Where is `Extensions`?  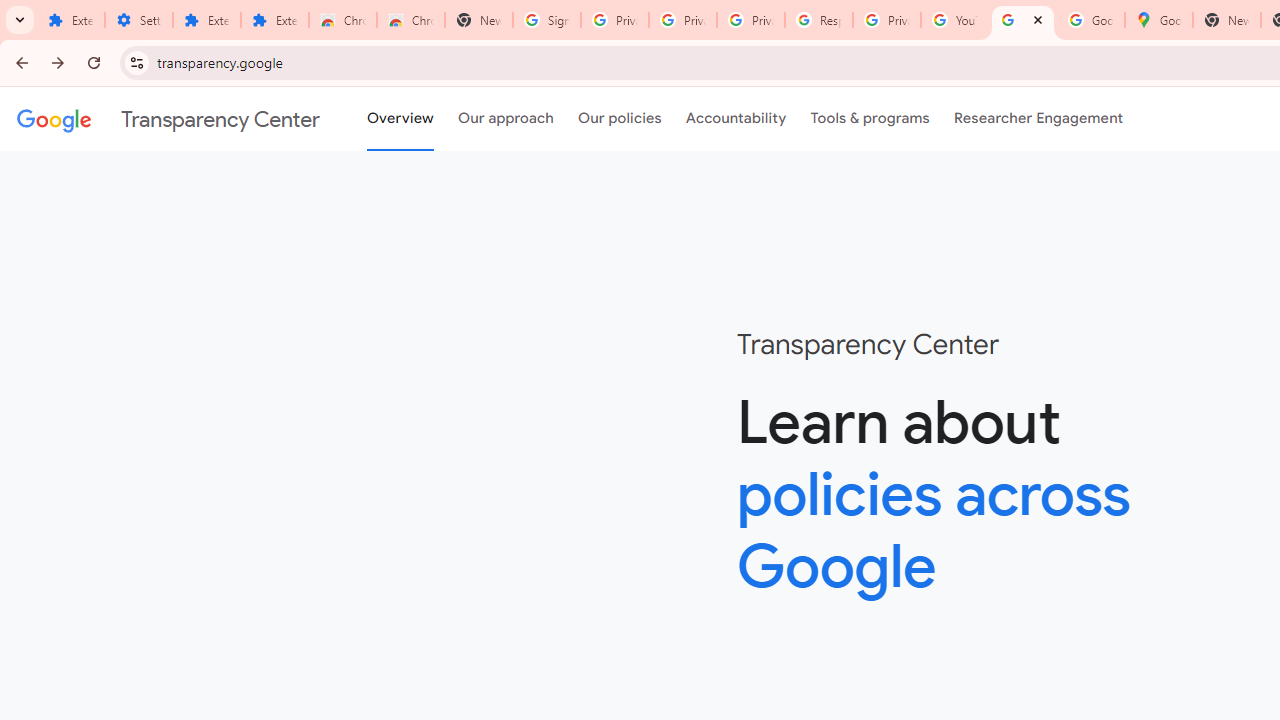 Extensions is located at coordinates (70, 20).